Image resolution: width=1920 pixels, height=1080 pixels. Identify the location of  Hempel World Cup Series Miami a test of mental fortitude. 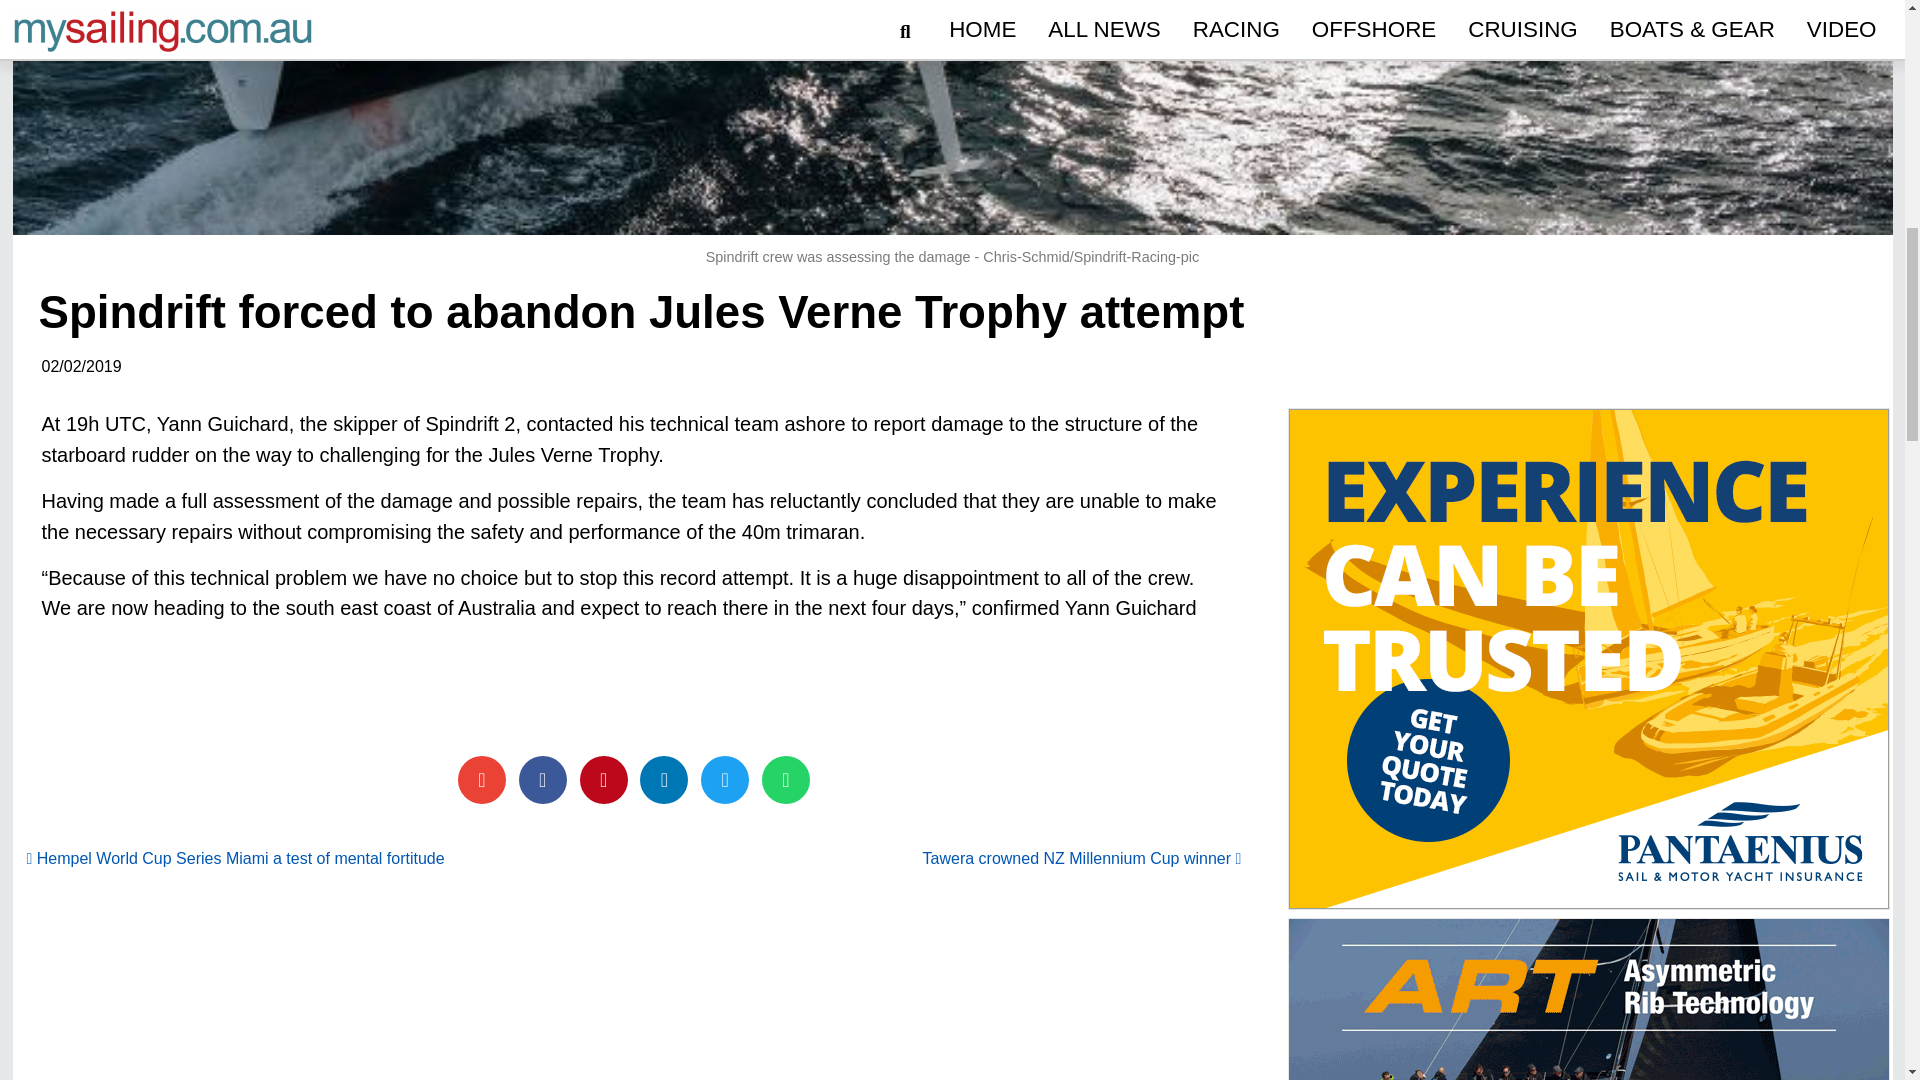
(234, 858).